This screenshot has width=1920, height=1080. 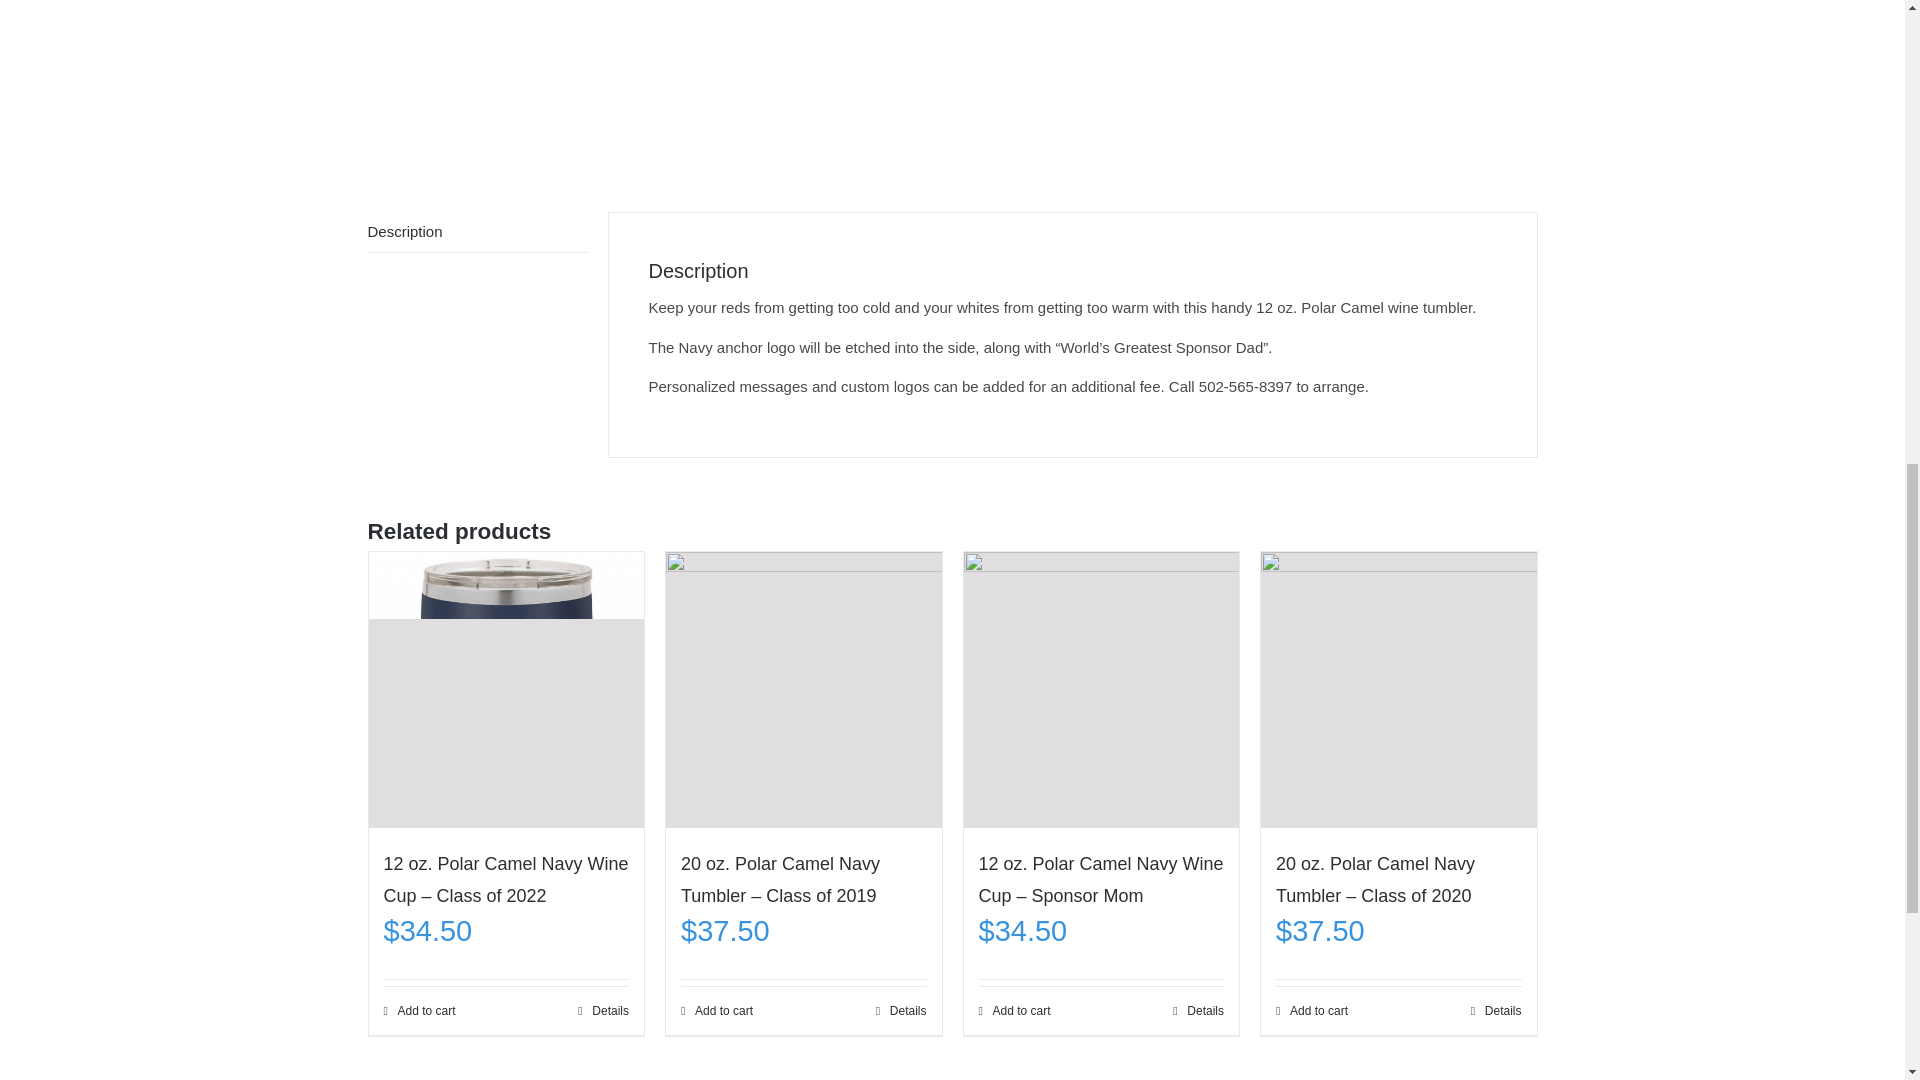 What do you see at coordinates (478, 232) in the screenshot?
I see `Description` at bounding box center [478, 232].